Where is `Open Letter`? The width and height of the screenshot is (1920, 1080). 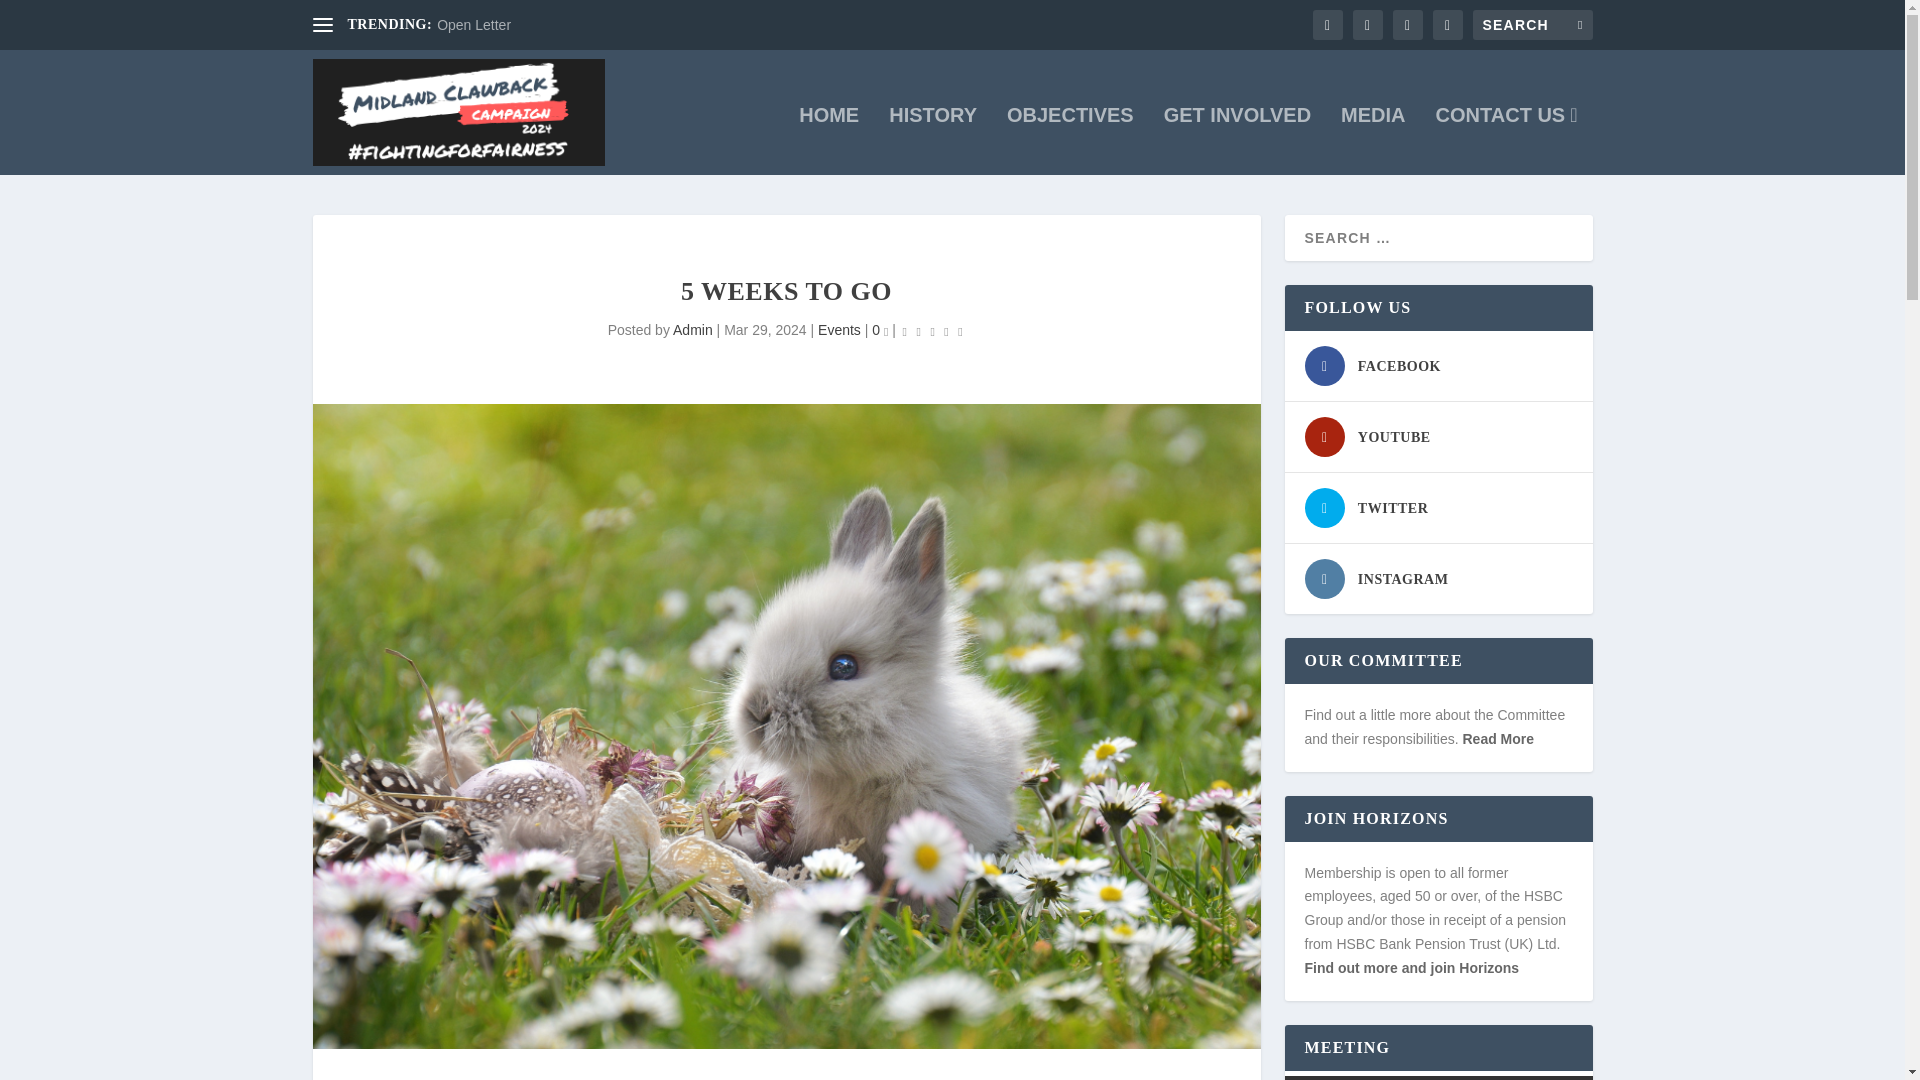 Open Letter is located at coordinates (474, 25).